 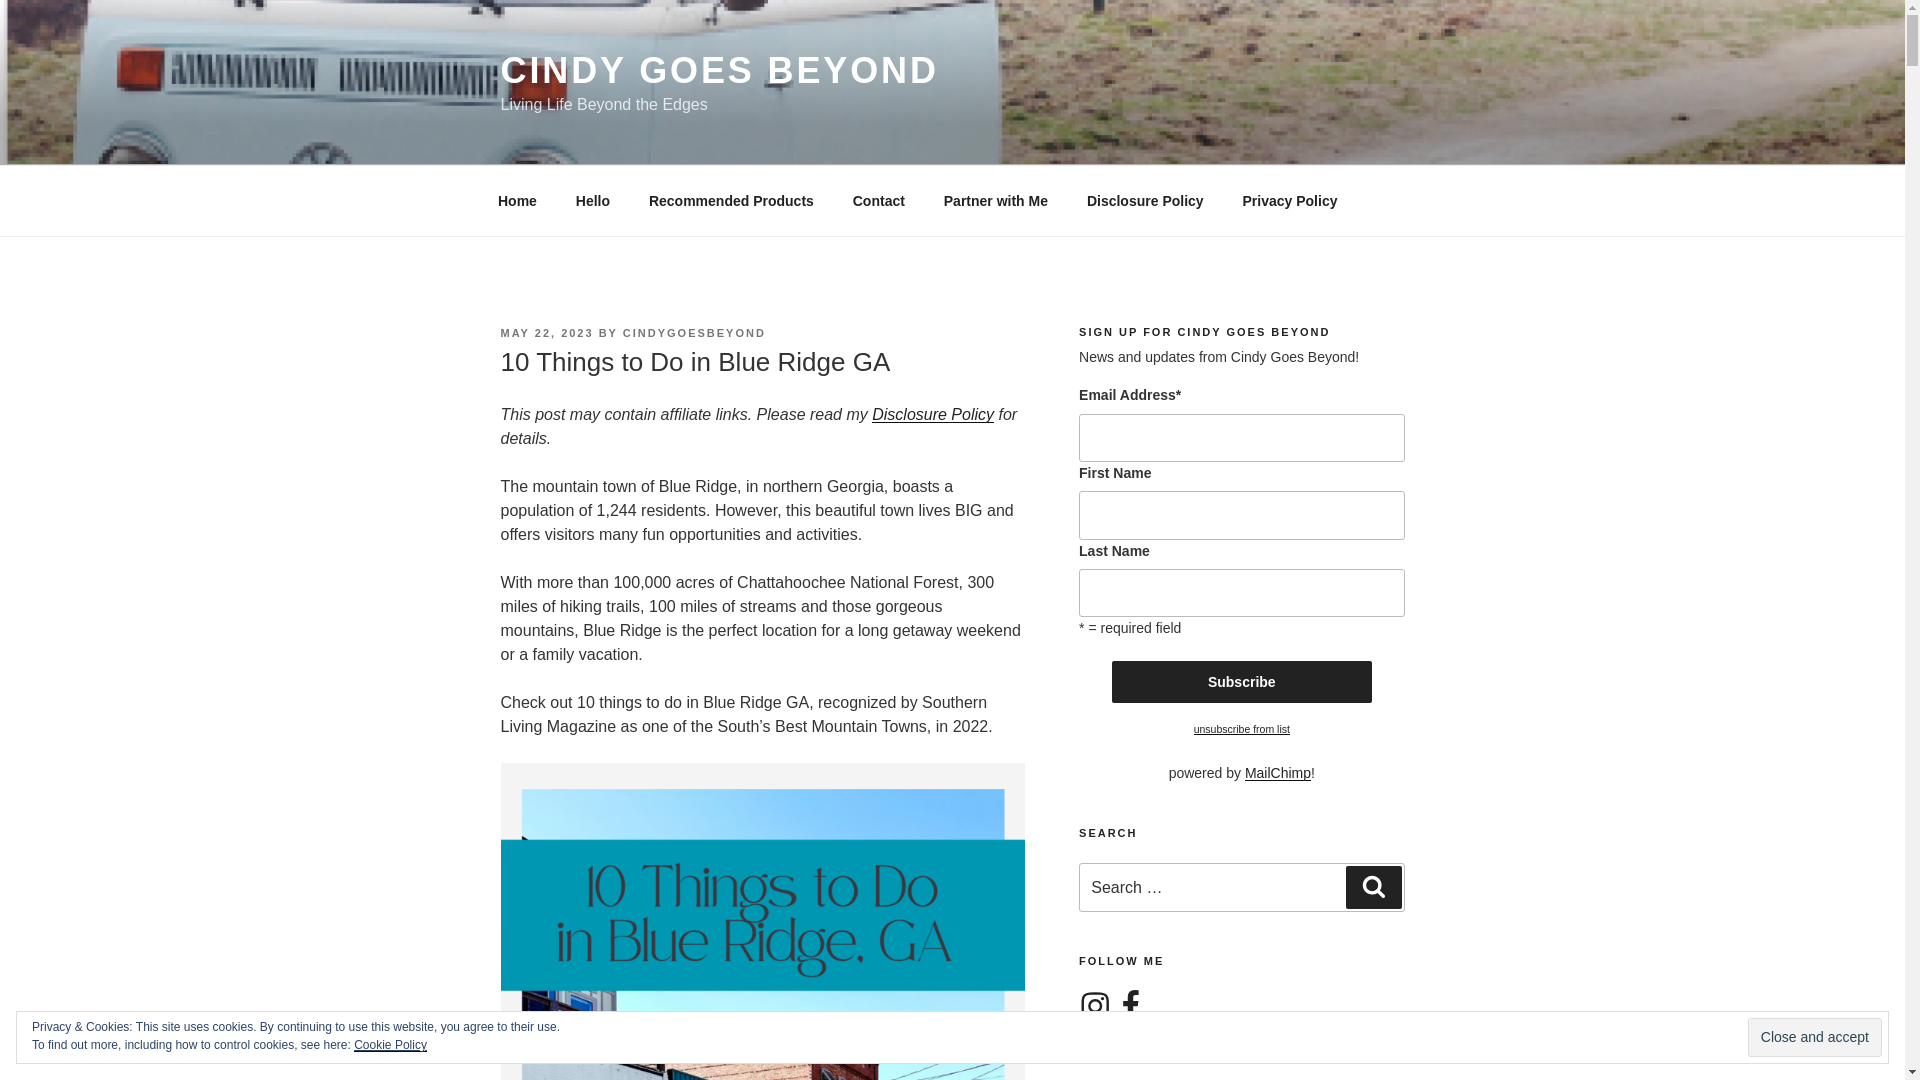 I want to click on Disclosure Policy, so click(x=1145, y=200).